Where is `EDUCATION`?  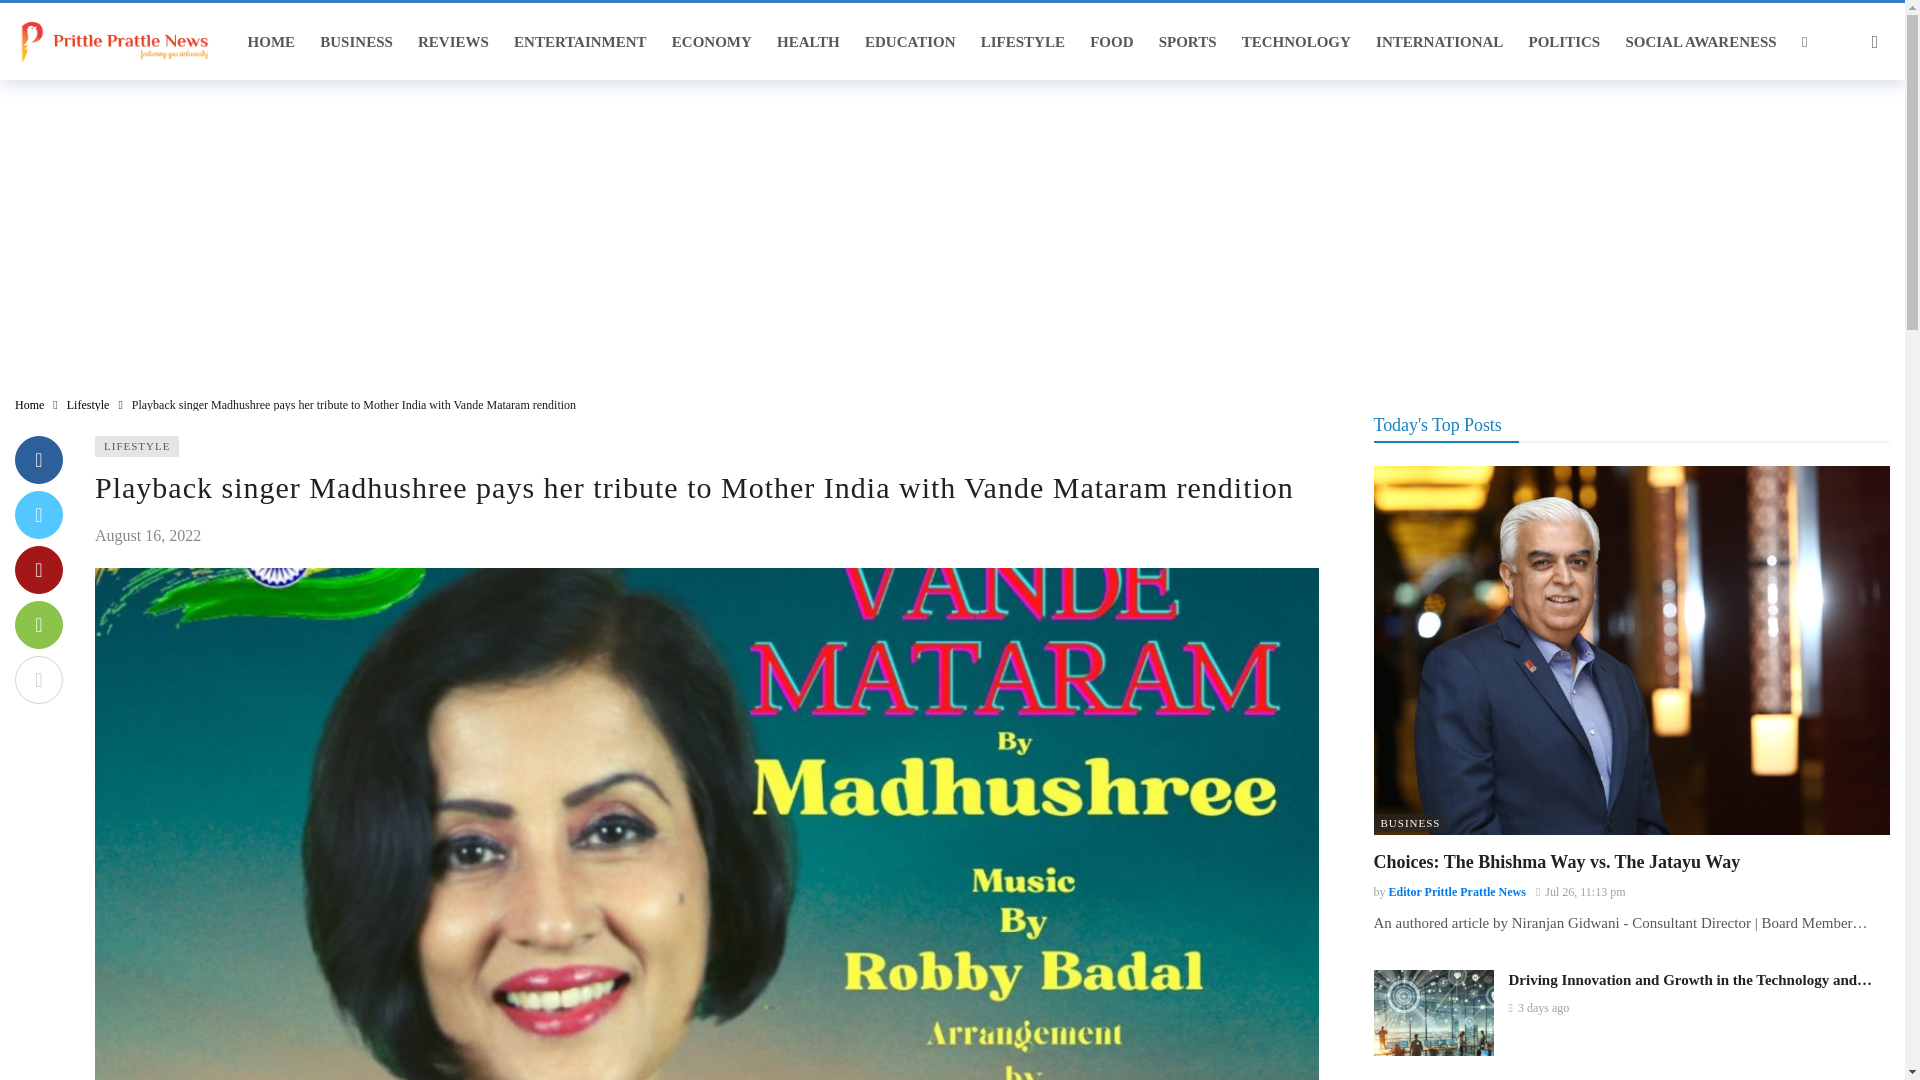 EDUCATION is located at coordinates (910, 42).